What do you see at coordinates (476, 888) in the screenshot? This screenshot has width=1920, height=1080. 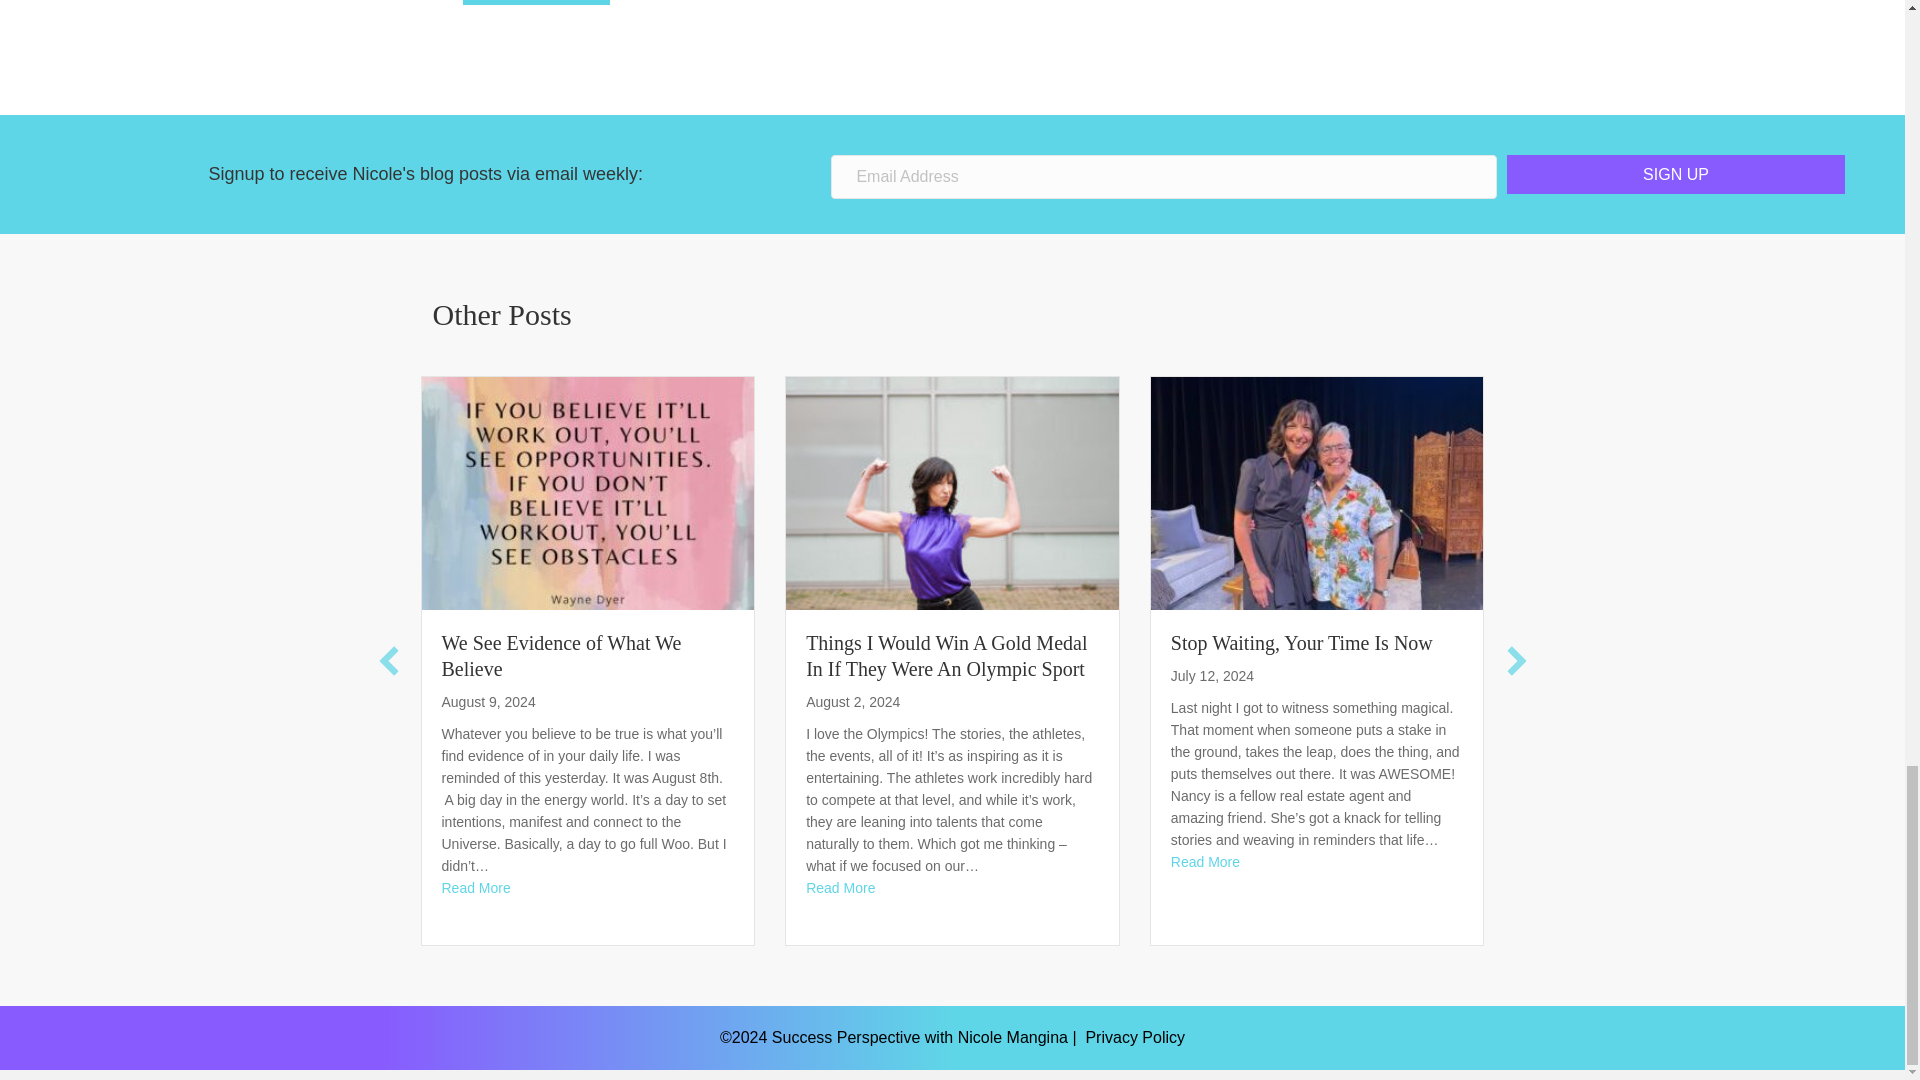 I see `Read More` at bounding box center [476, 888].